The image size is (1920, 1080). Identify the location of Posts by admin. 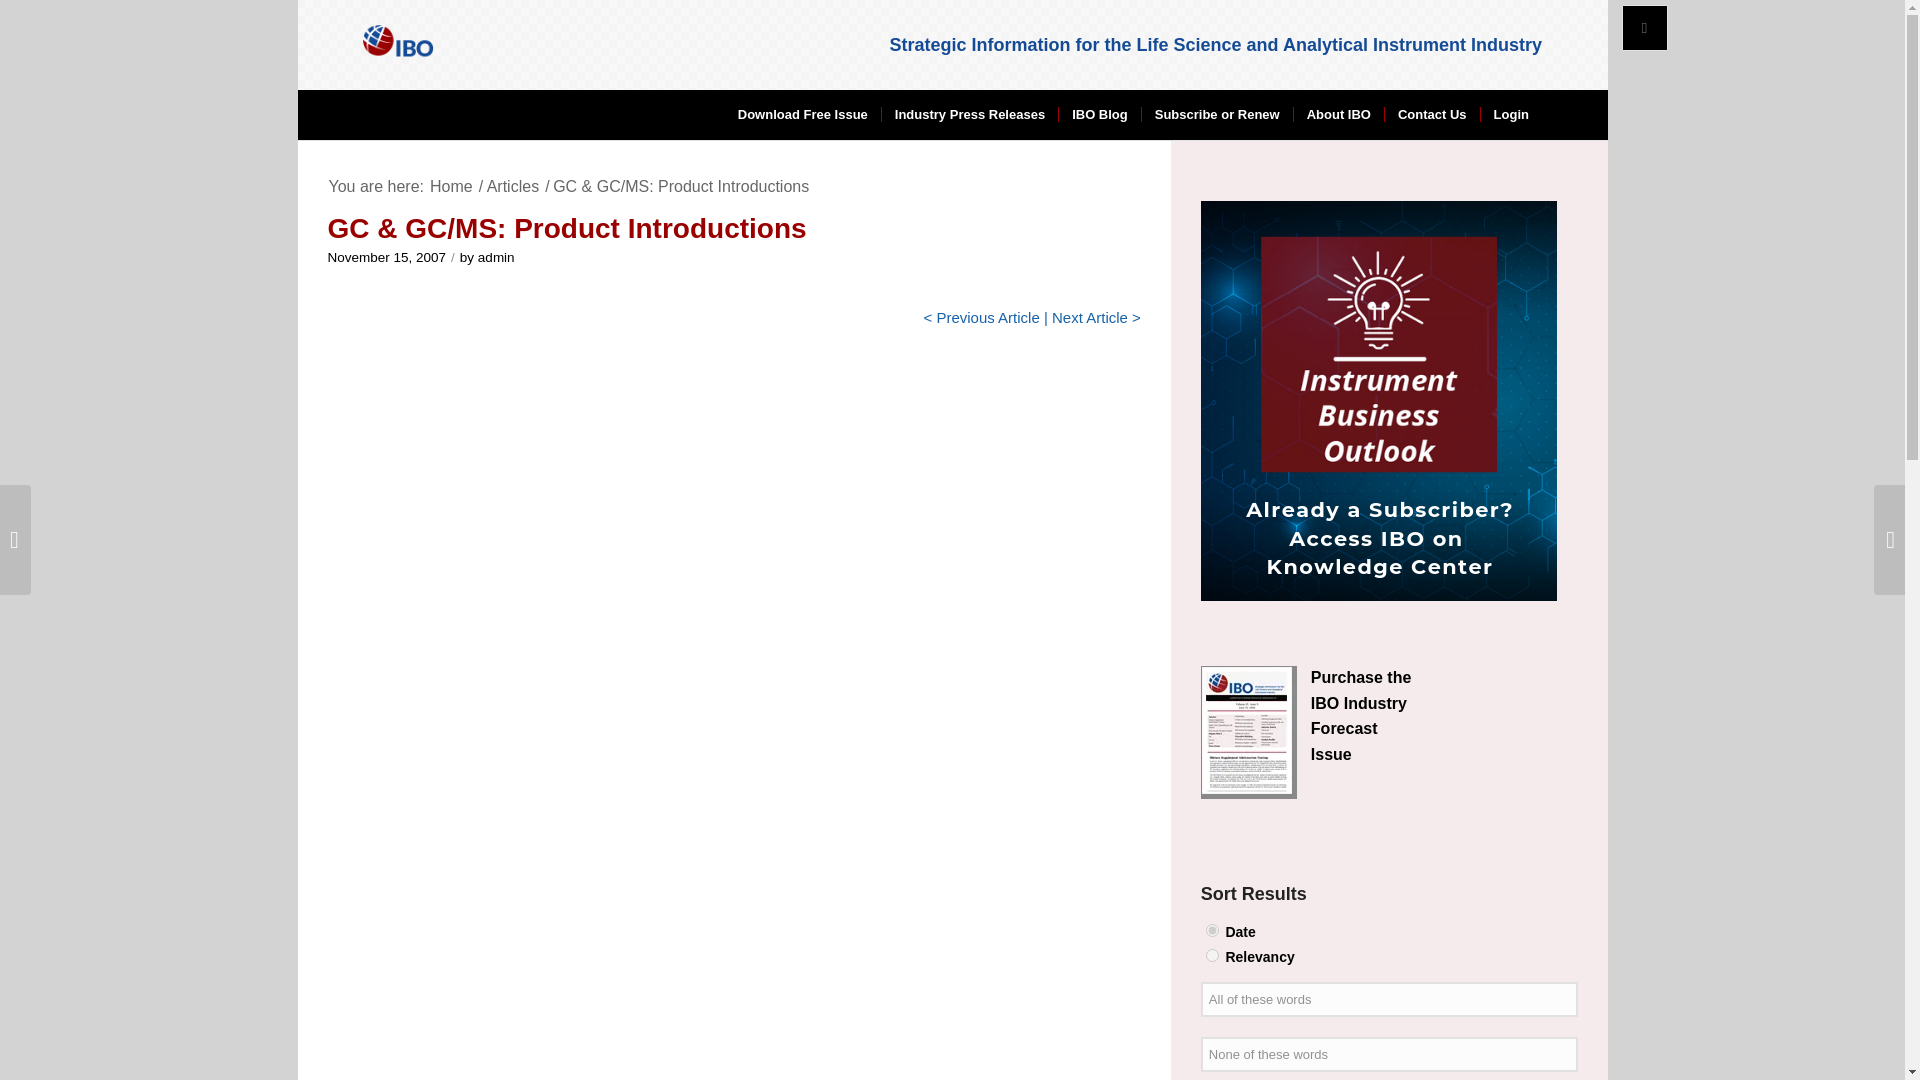
(496, 256).